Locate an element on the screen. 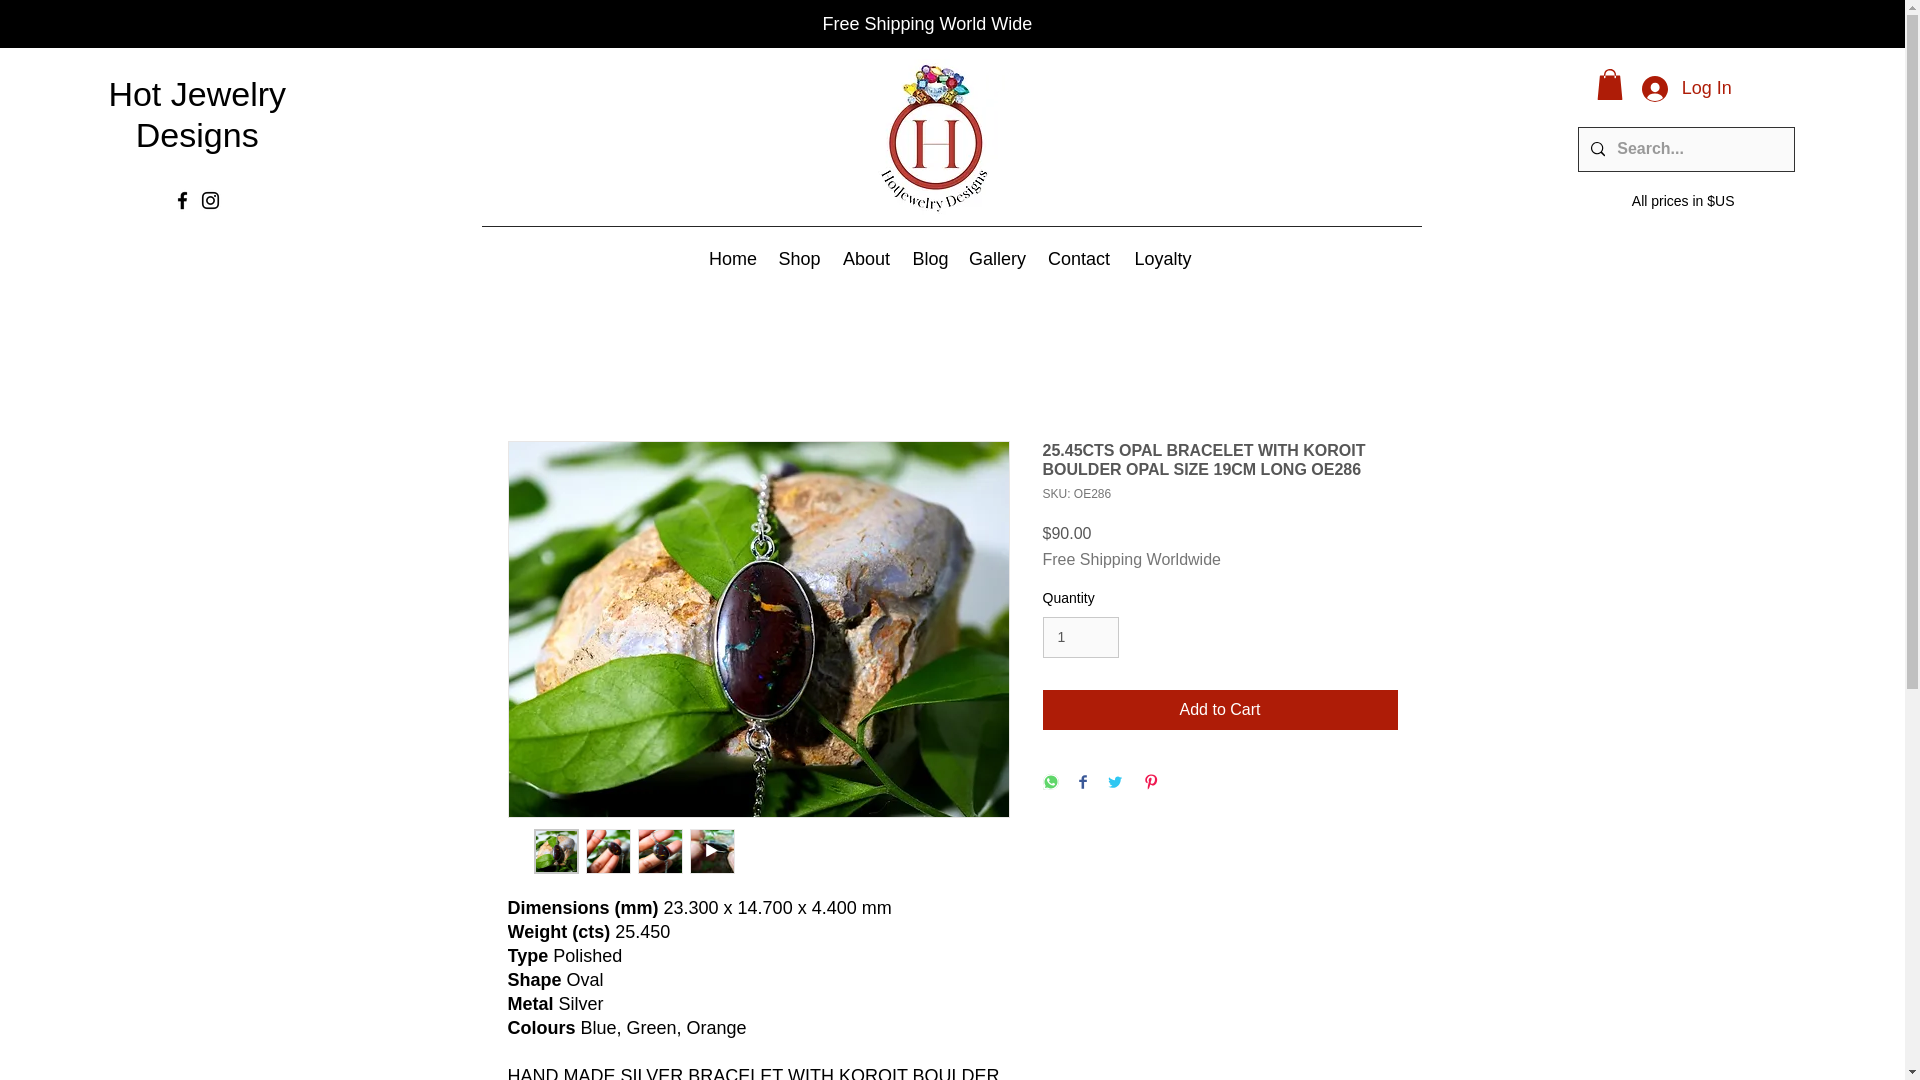 This screenshot has width=1920, height=1080. 1 is located at coordinates (1080, 636).